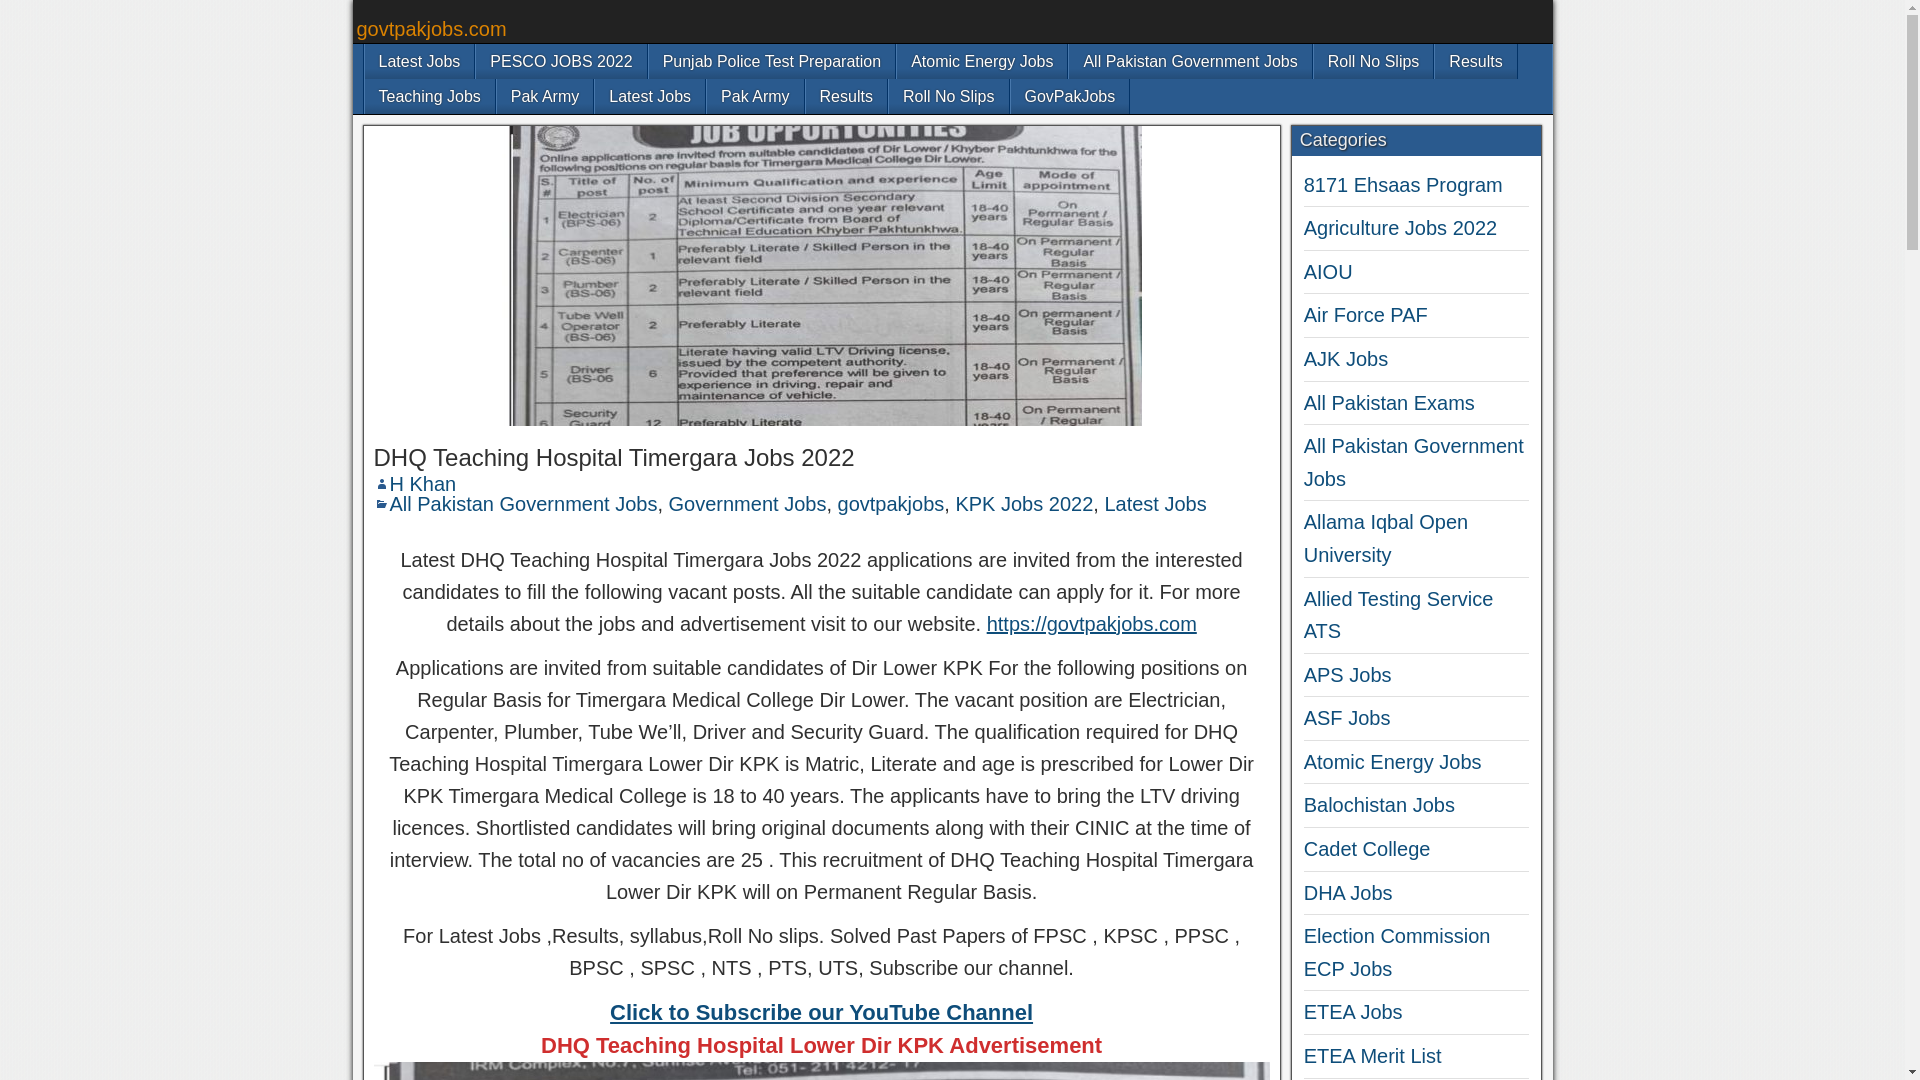 The image size is (1920, 1080). Describe the element at coordinates (419, 61) in the screenshot. I see `Latest Jobs` at that location.